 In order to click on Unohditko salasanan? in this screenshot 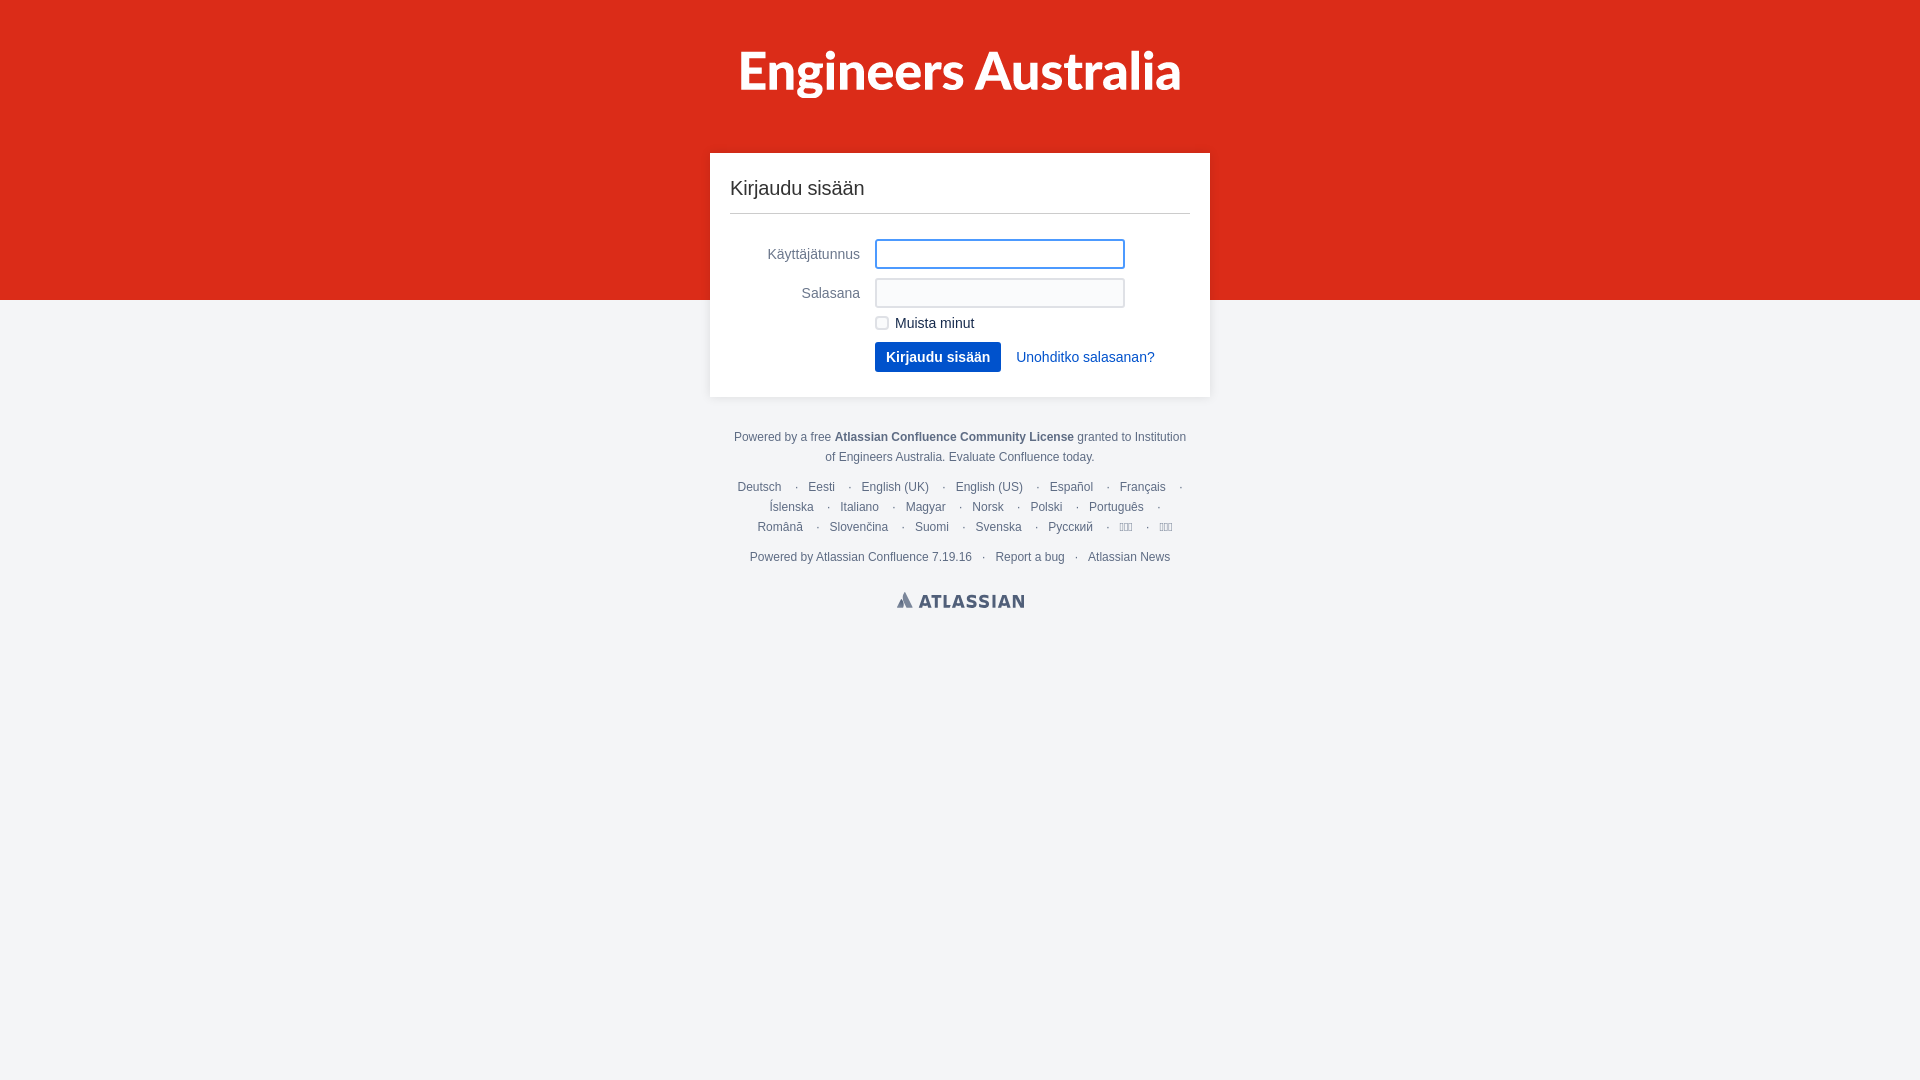, I will do `click(1086, 357)`.